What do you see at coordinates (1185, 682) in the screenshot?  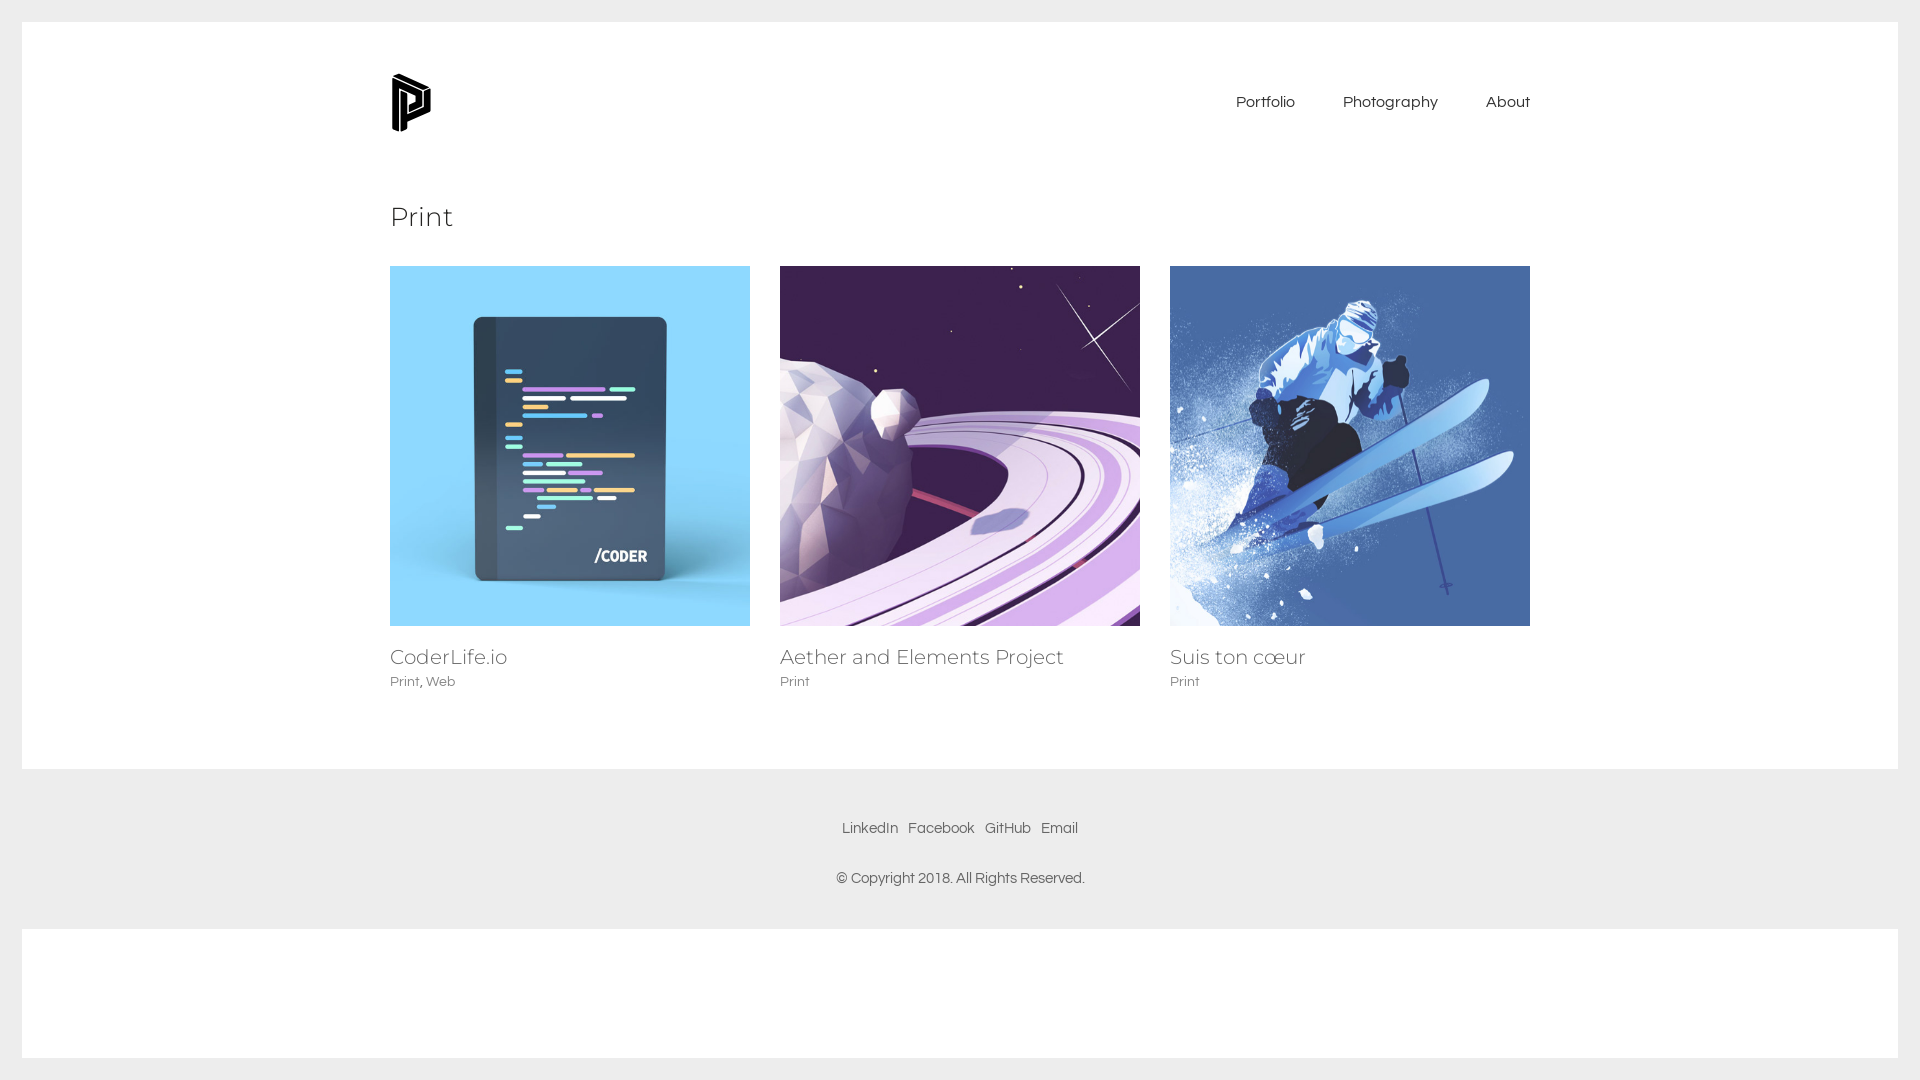 I see `Print` at bounding box center [1185, 682].